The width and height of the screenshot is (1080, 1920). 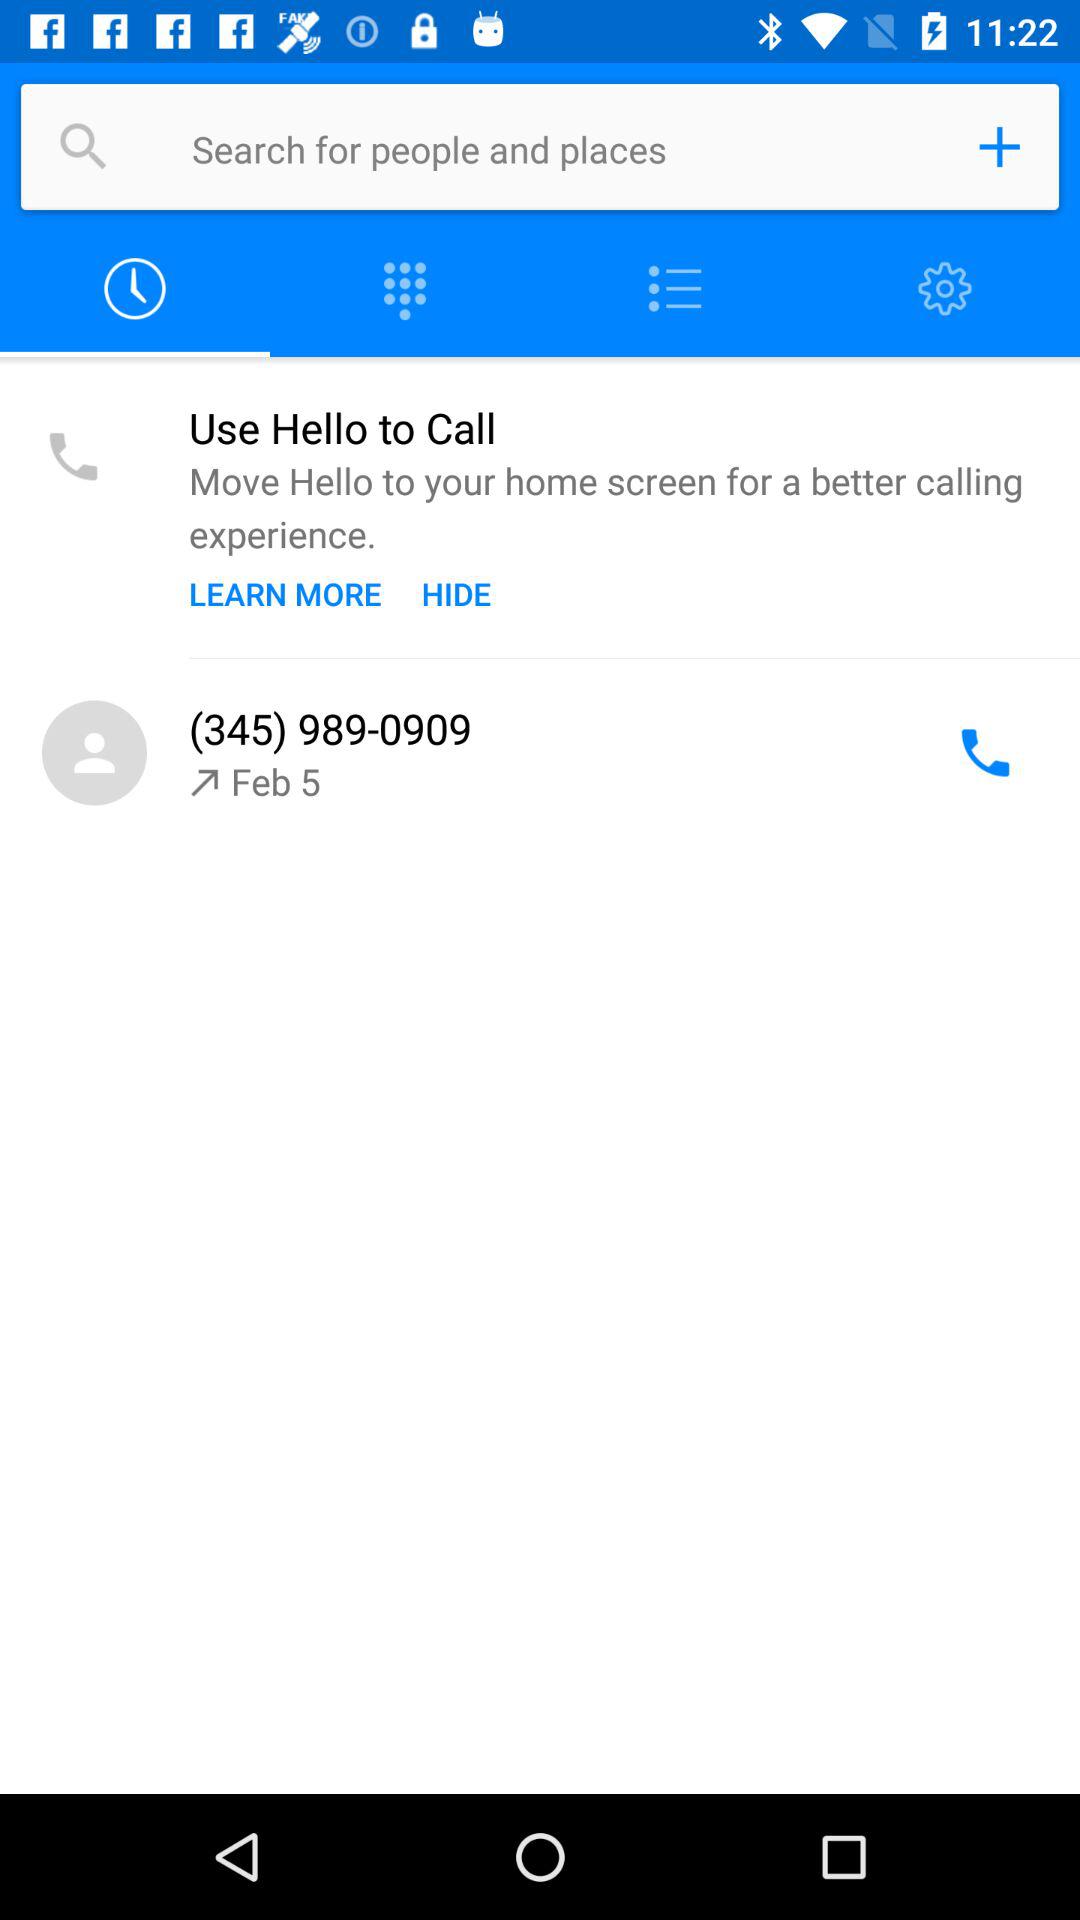 What do you see at coordinates (945, 290) in the screenshot?
I see `settings` at bounding box center [945, 290].